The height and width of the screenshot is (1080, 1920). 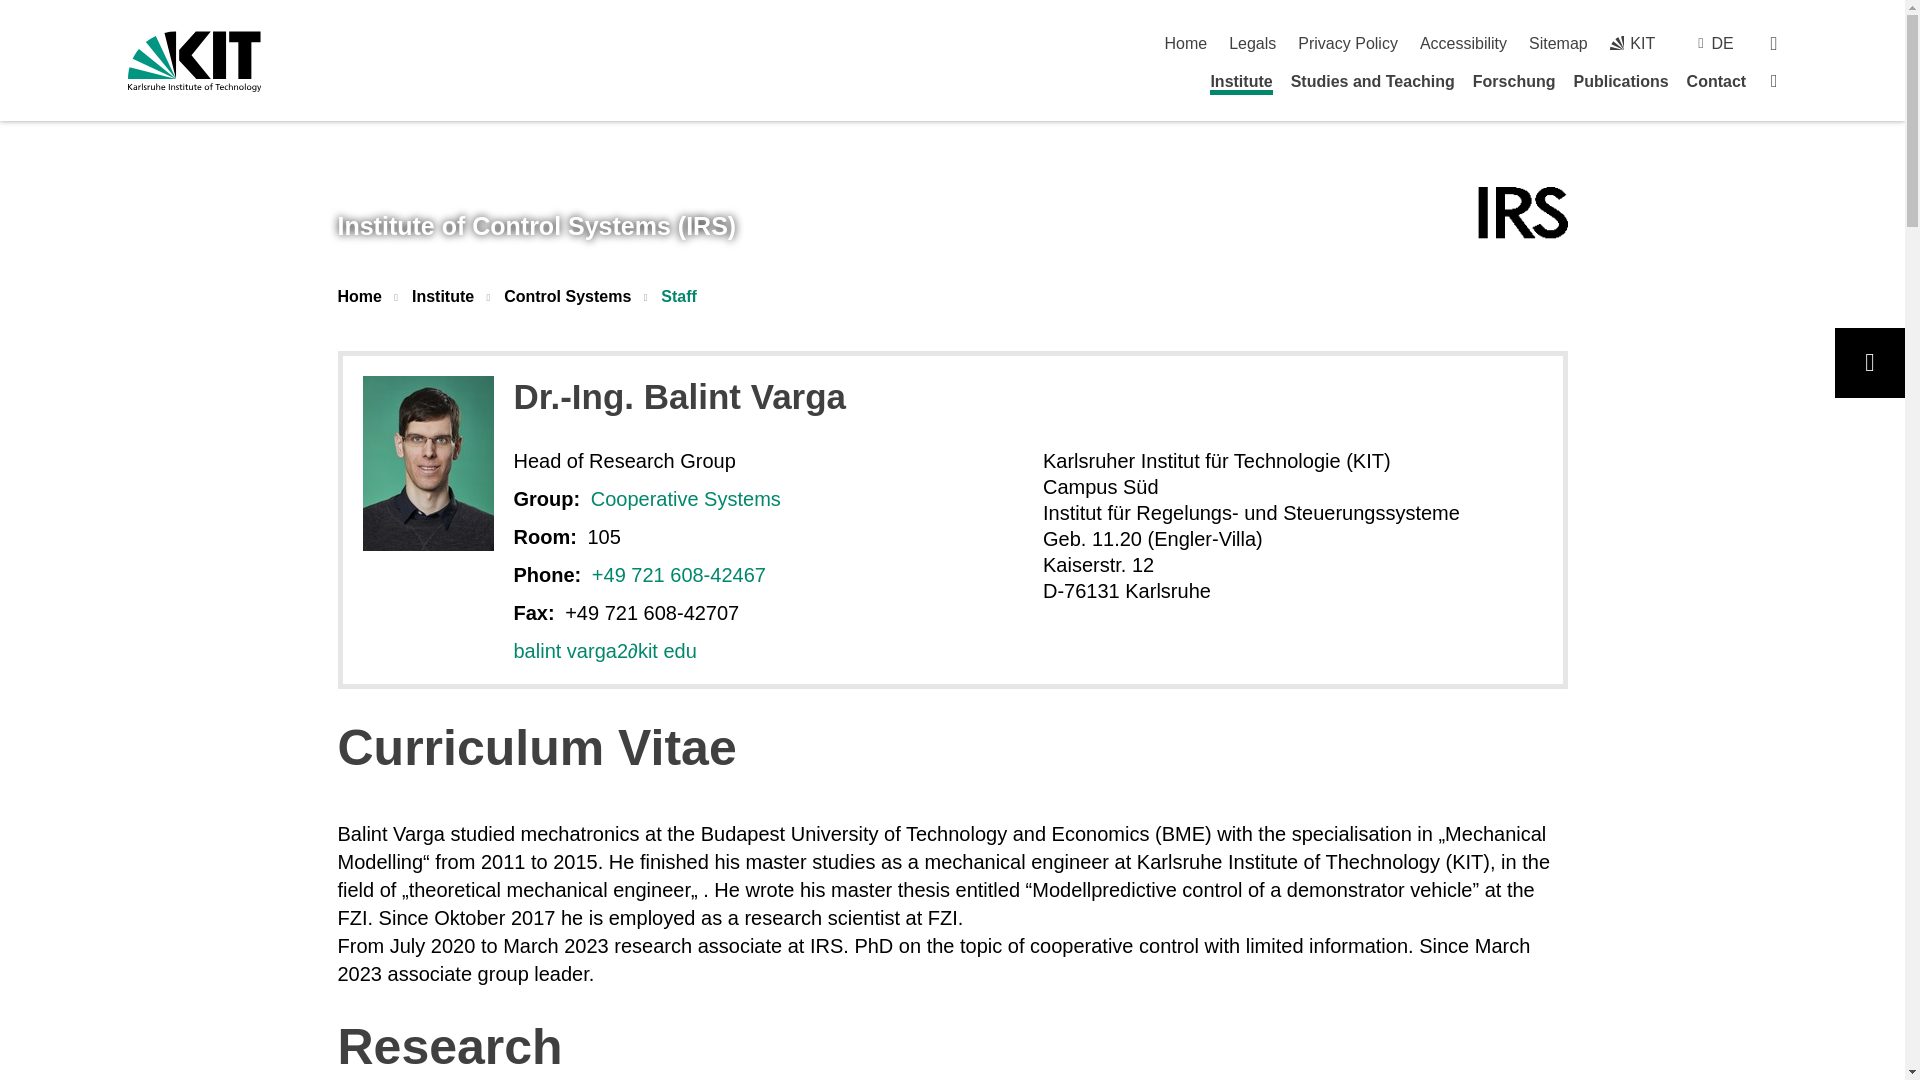 What do you see at coordinates (1632, 42) in the screenshot?
I see `KIT-Homepage` at bounding box center [1632, 42].